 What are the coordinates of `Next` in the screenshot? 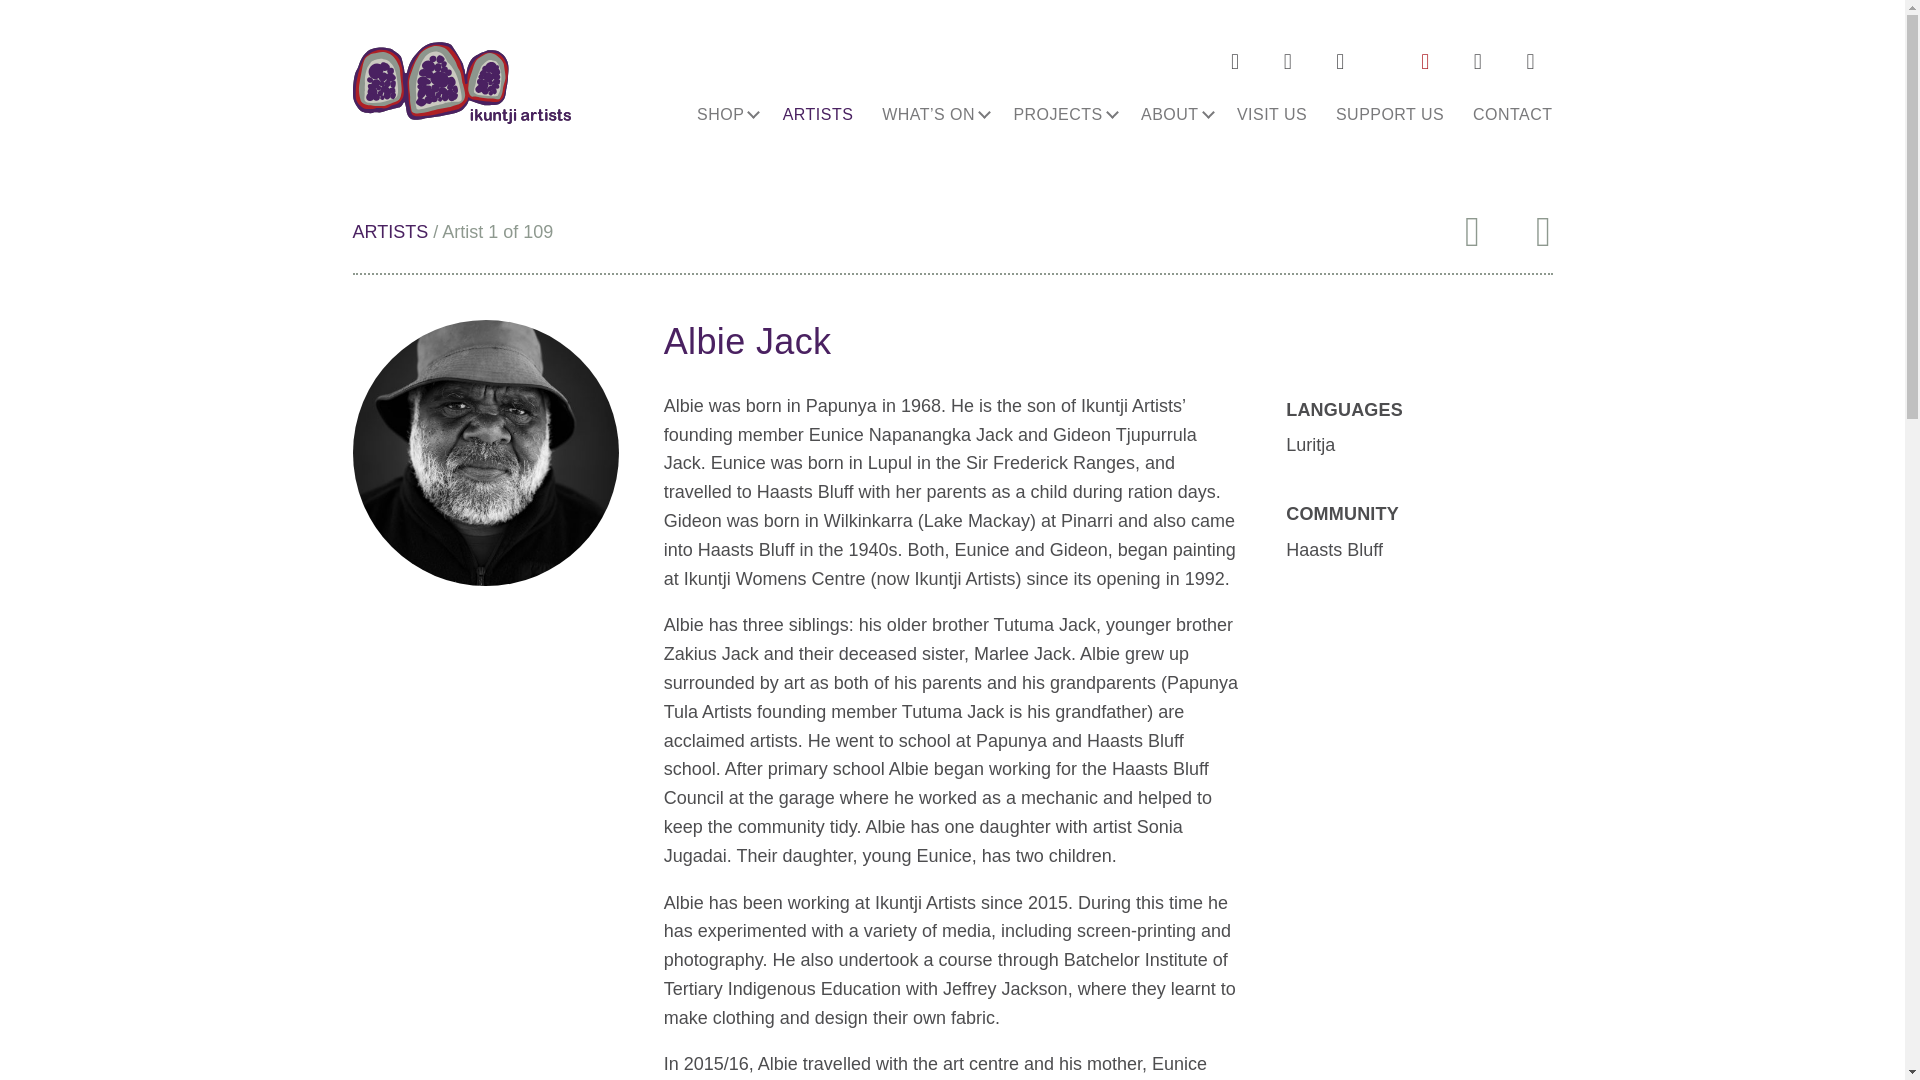 It's located at (1544, 232).